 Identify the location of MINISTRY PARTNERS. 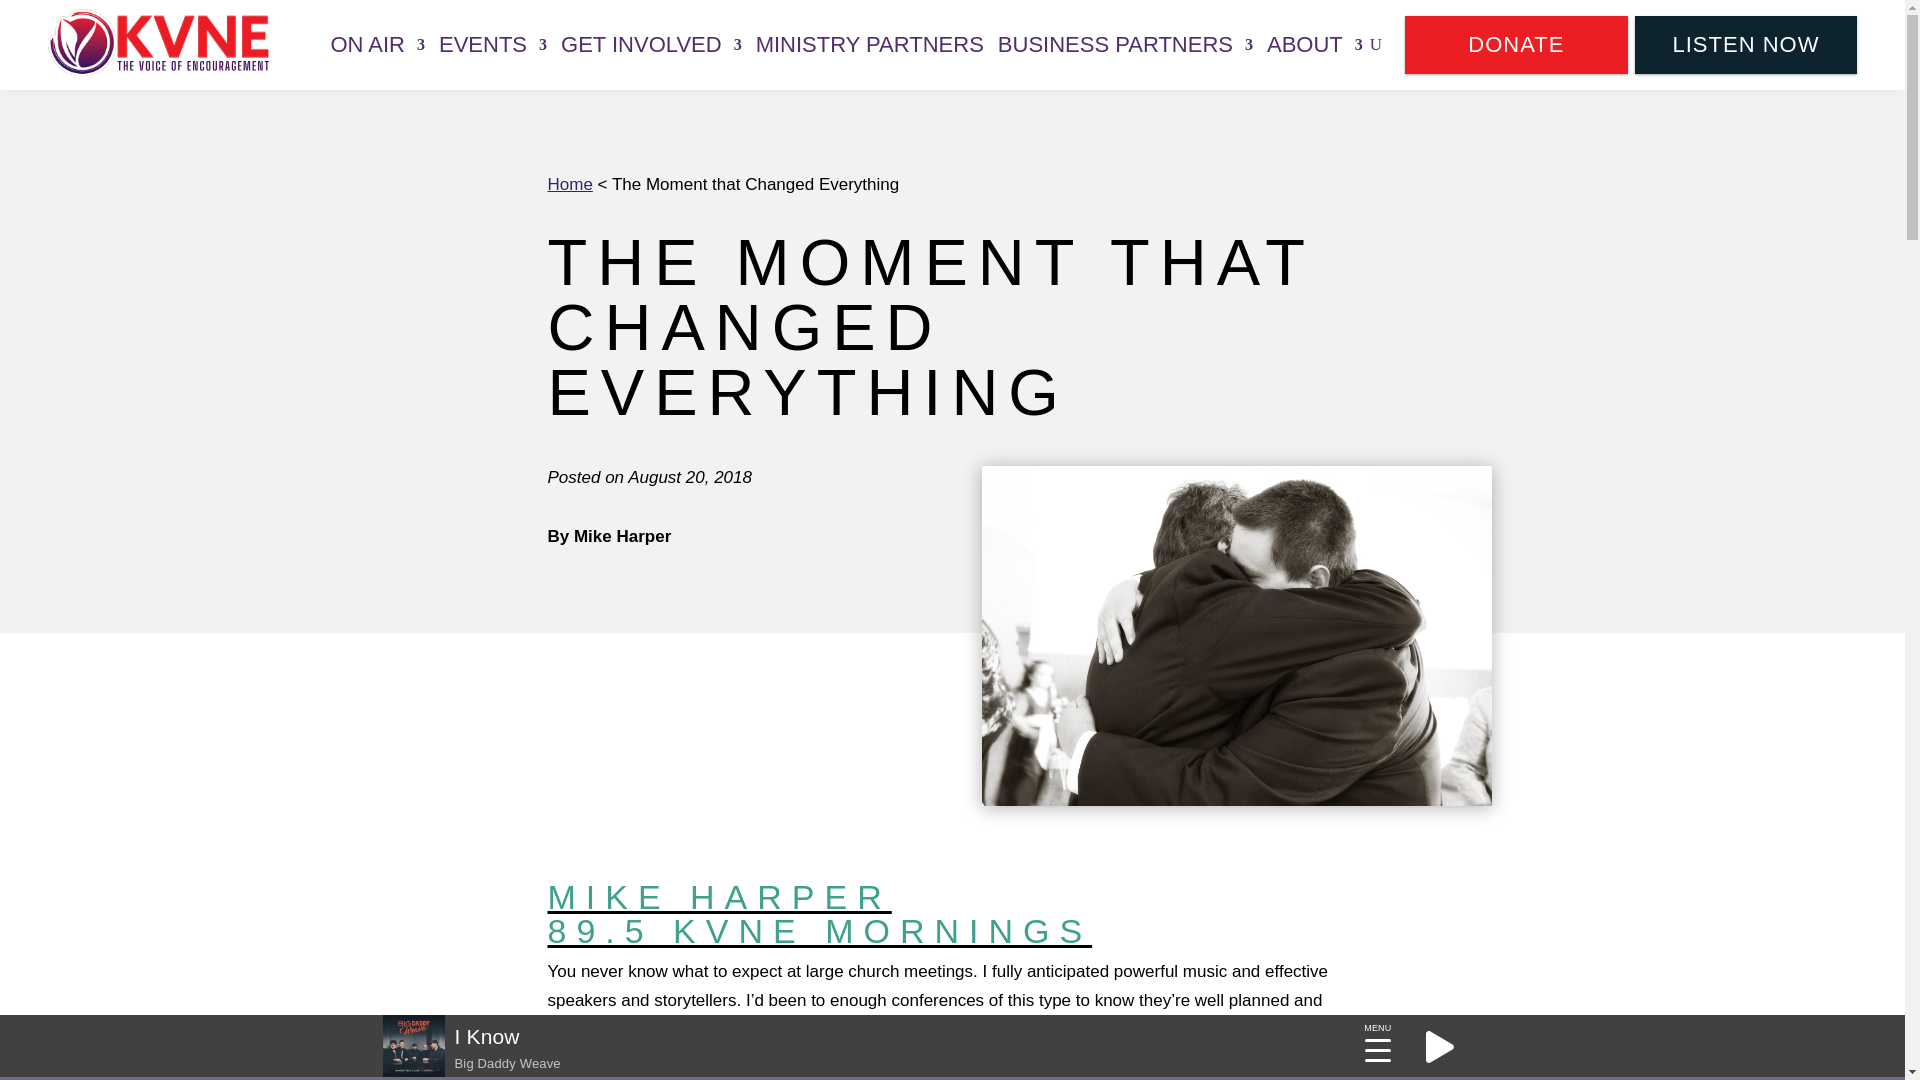
(870, 44).